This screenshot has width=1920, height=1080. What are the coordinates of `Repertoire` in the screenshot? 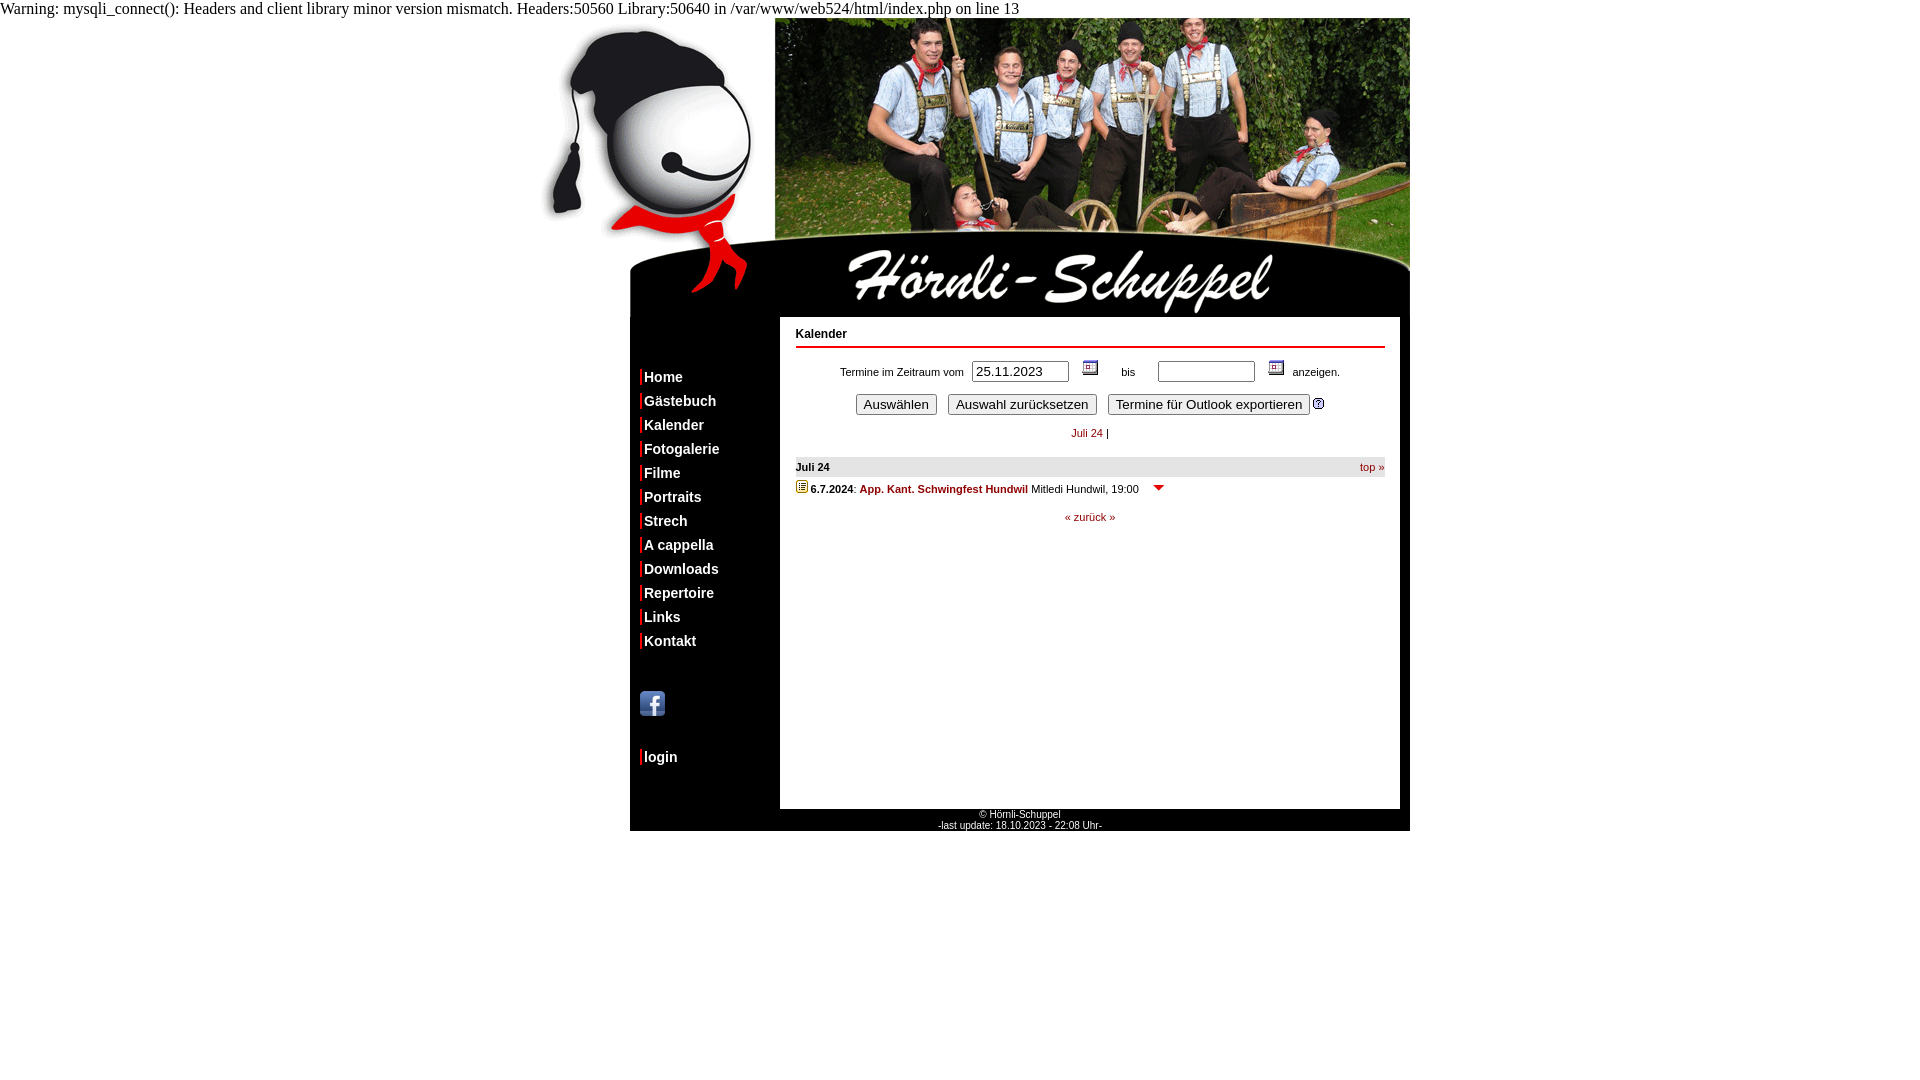 It's located at (710, 593).